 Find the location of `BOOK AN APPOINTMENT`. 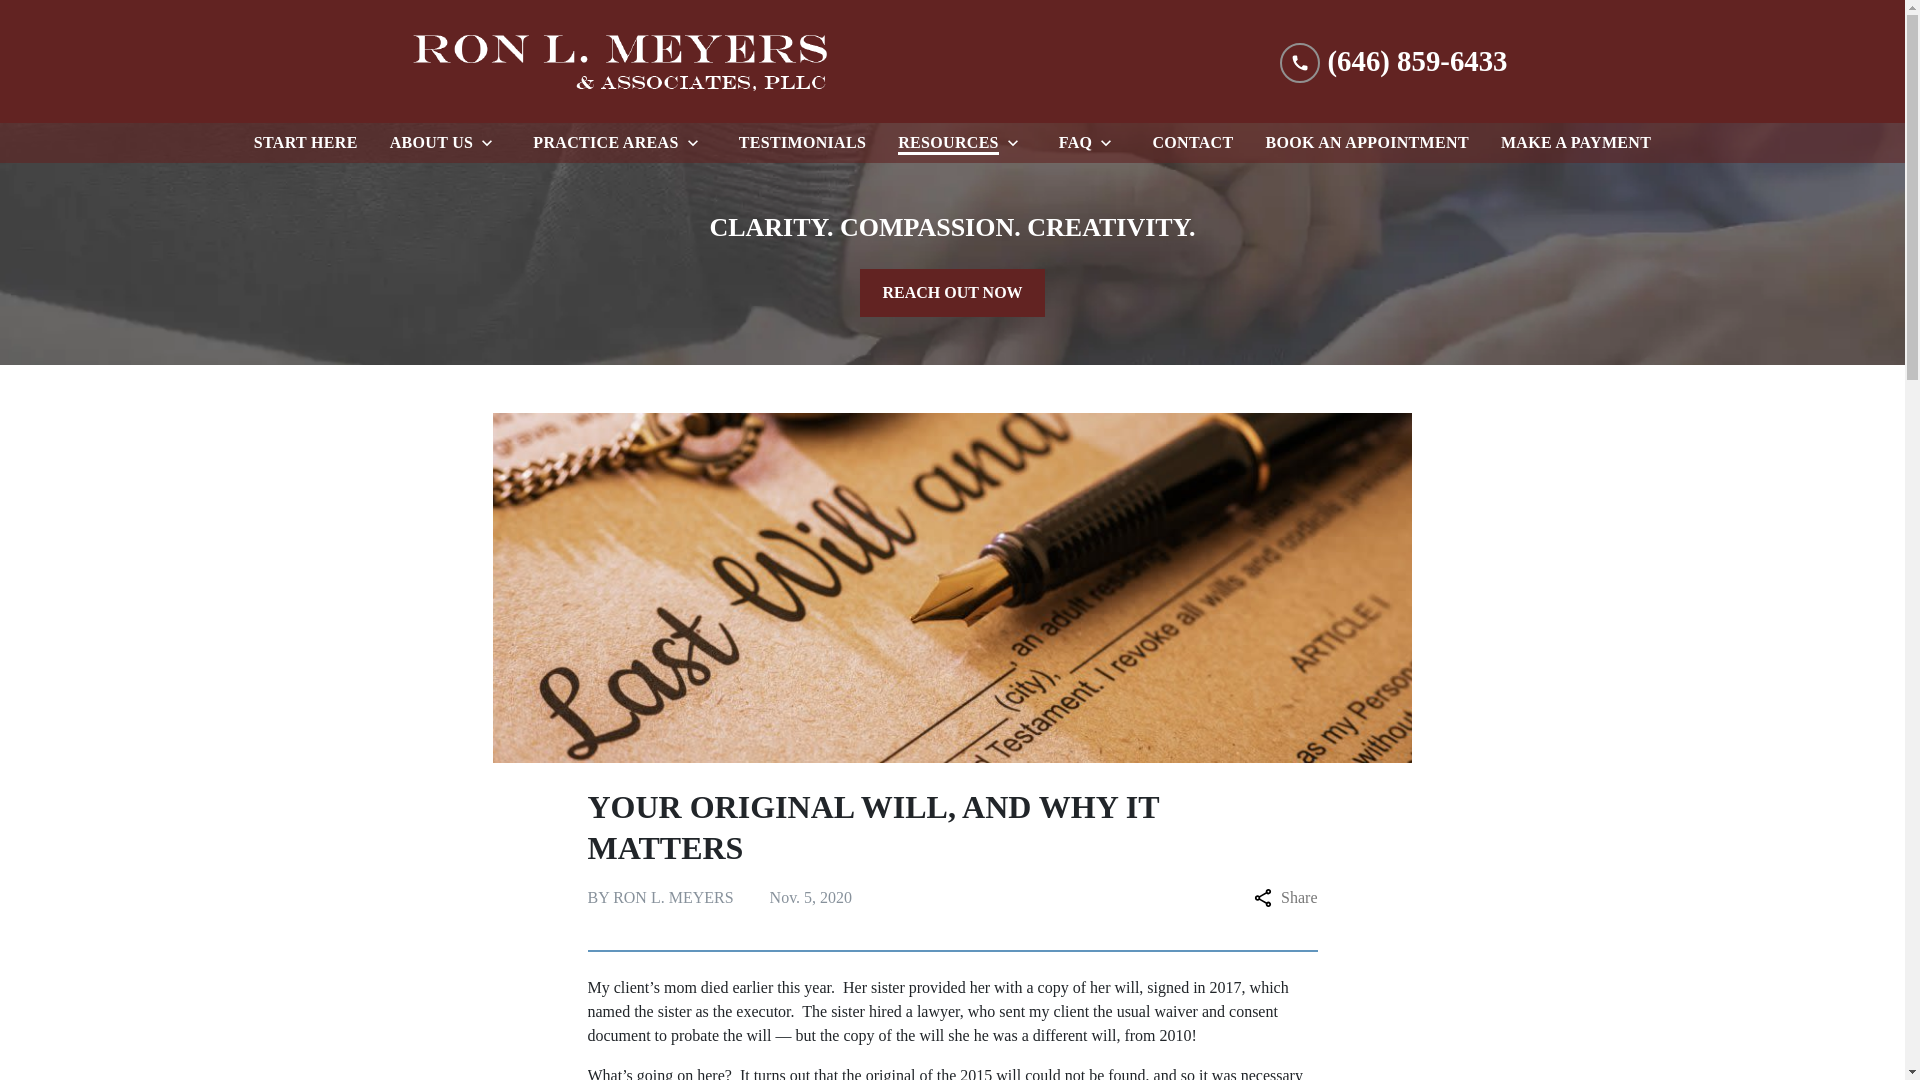

BOOK AN APPOINTMENT is located at coordinates (1366, 143).